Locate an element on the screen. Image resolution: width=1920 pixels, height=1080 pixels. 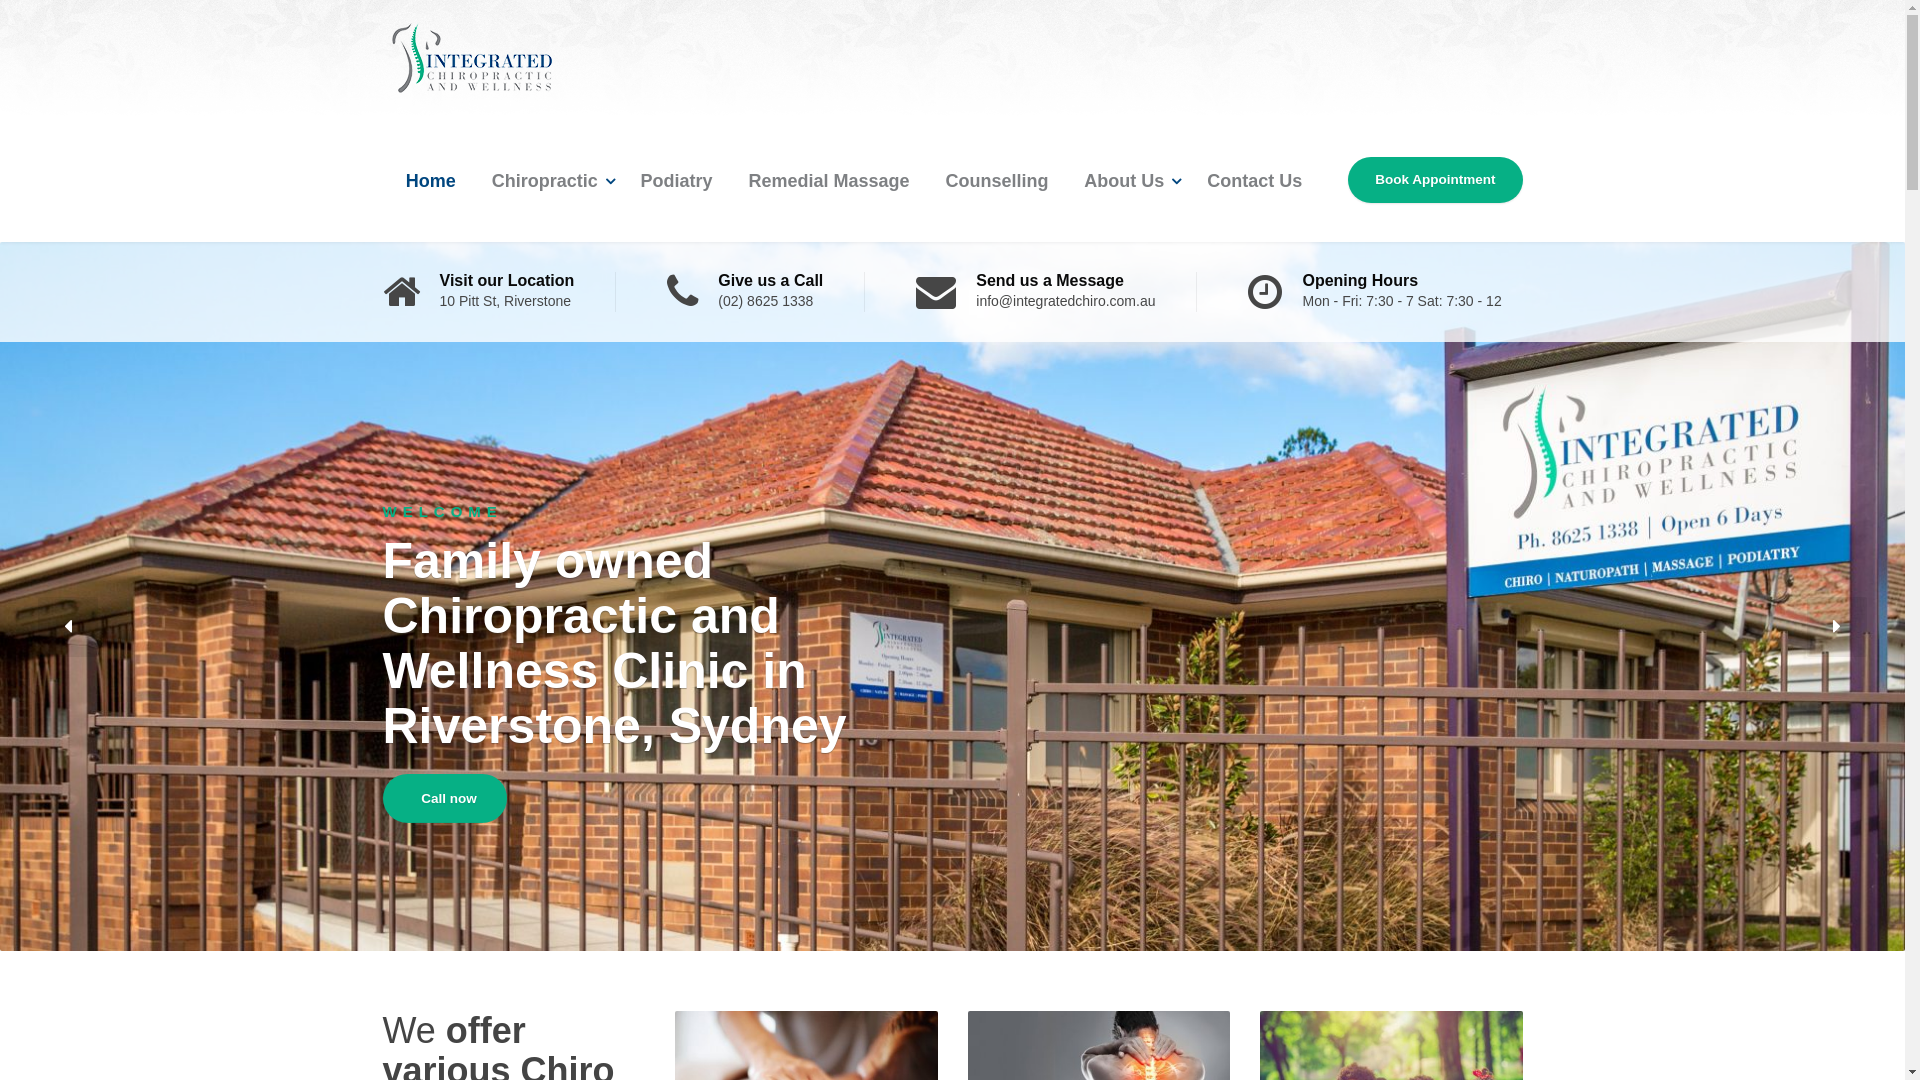
Chiropractic is located at coordinates (548, 181).